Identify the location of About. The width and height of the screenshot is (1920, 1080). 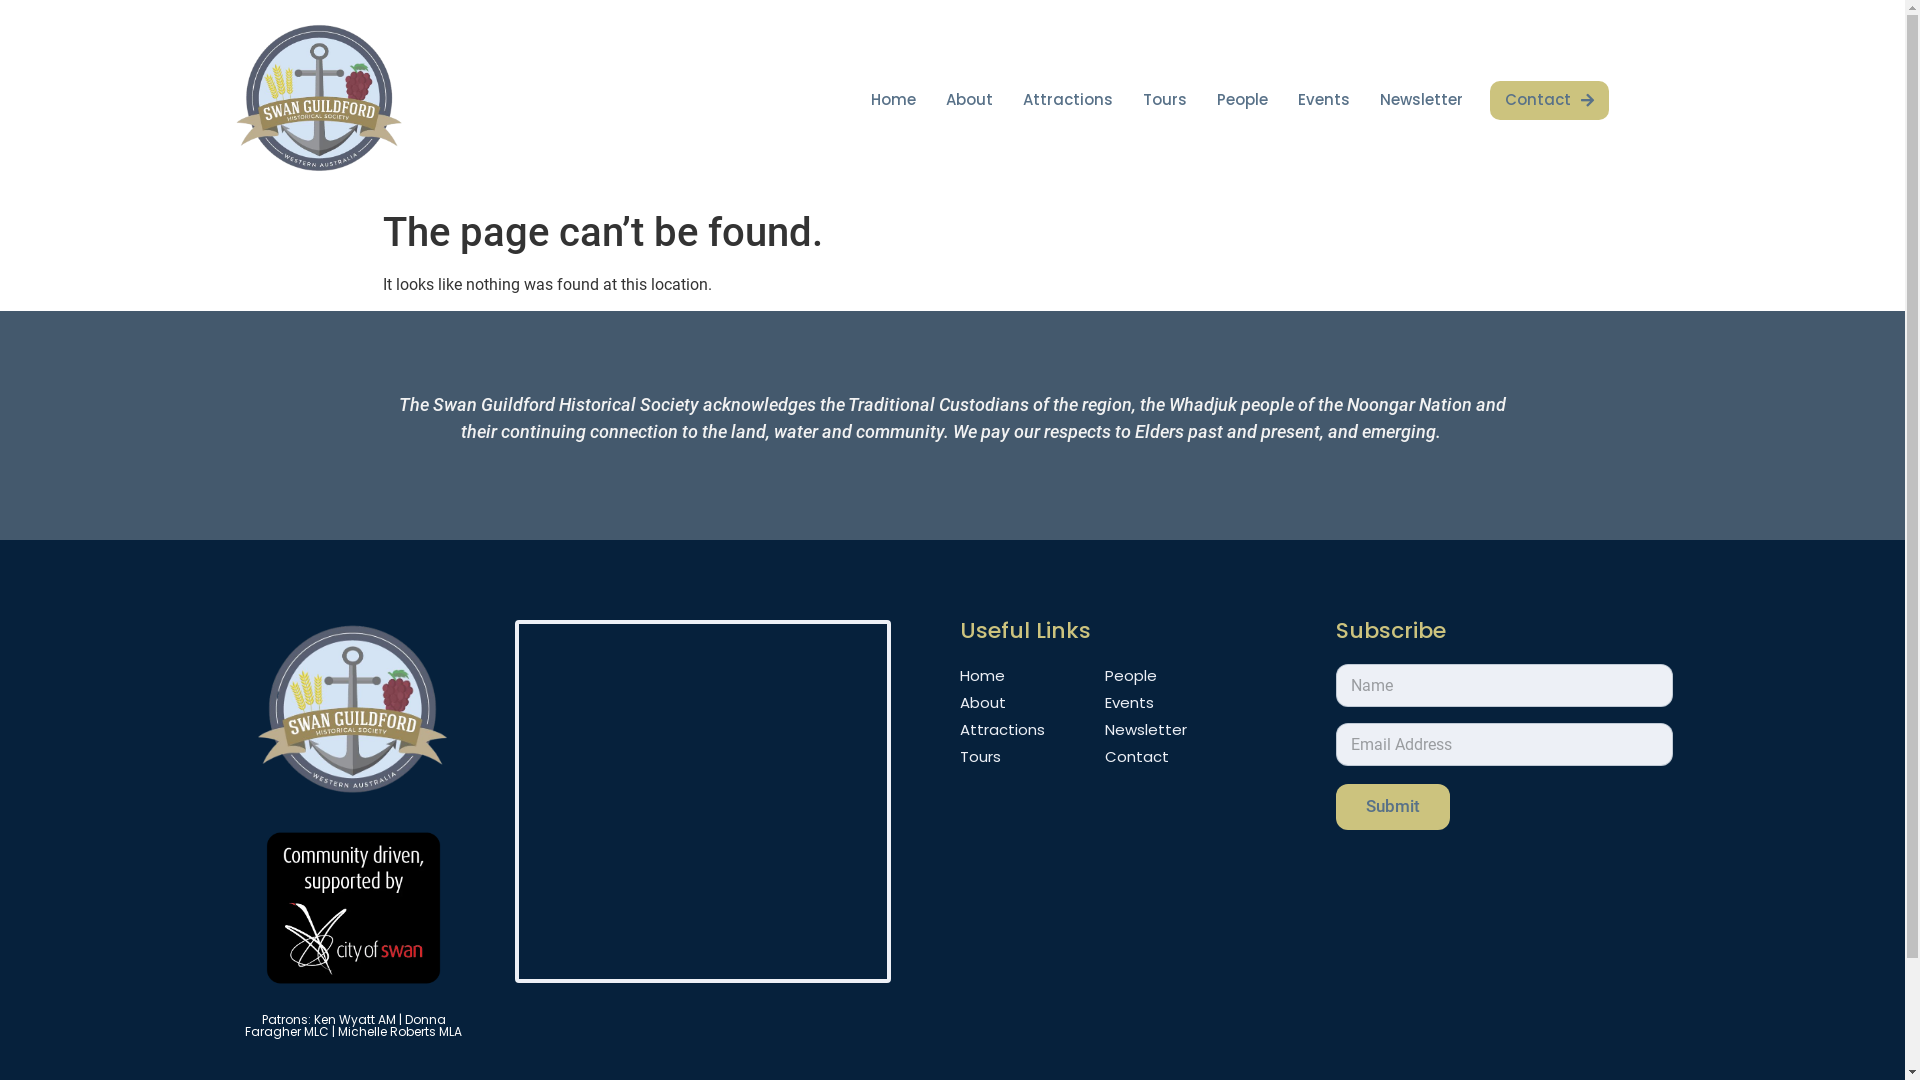
(970, 100).